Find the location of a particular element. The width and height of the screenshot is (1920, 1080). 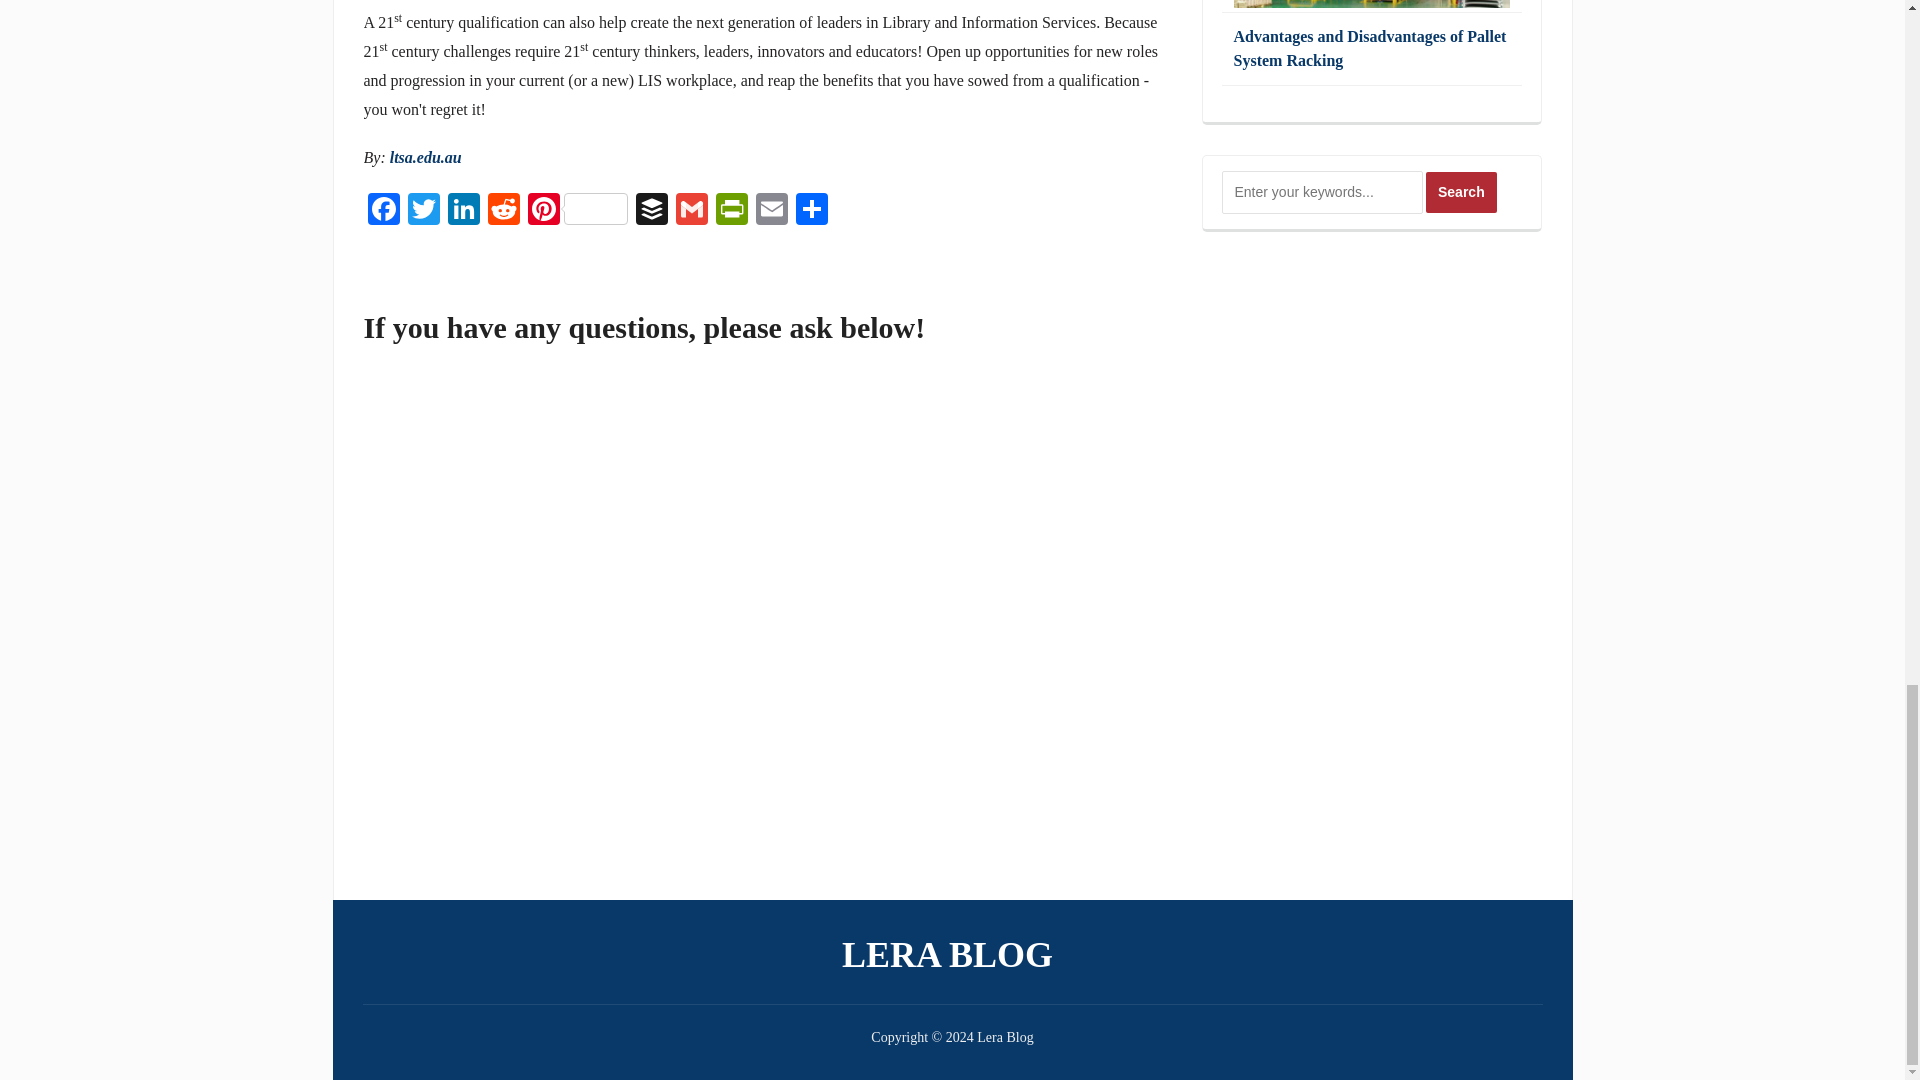

Reddit is located at coordinates (504, 212).